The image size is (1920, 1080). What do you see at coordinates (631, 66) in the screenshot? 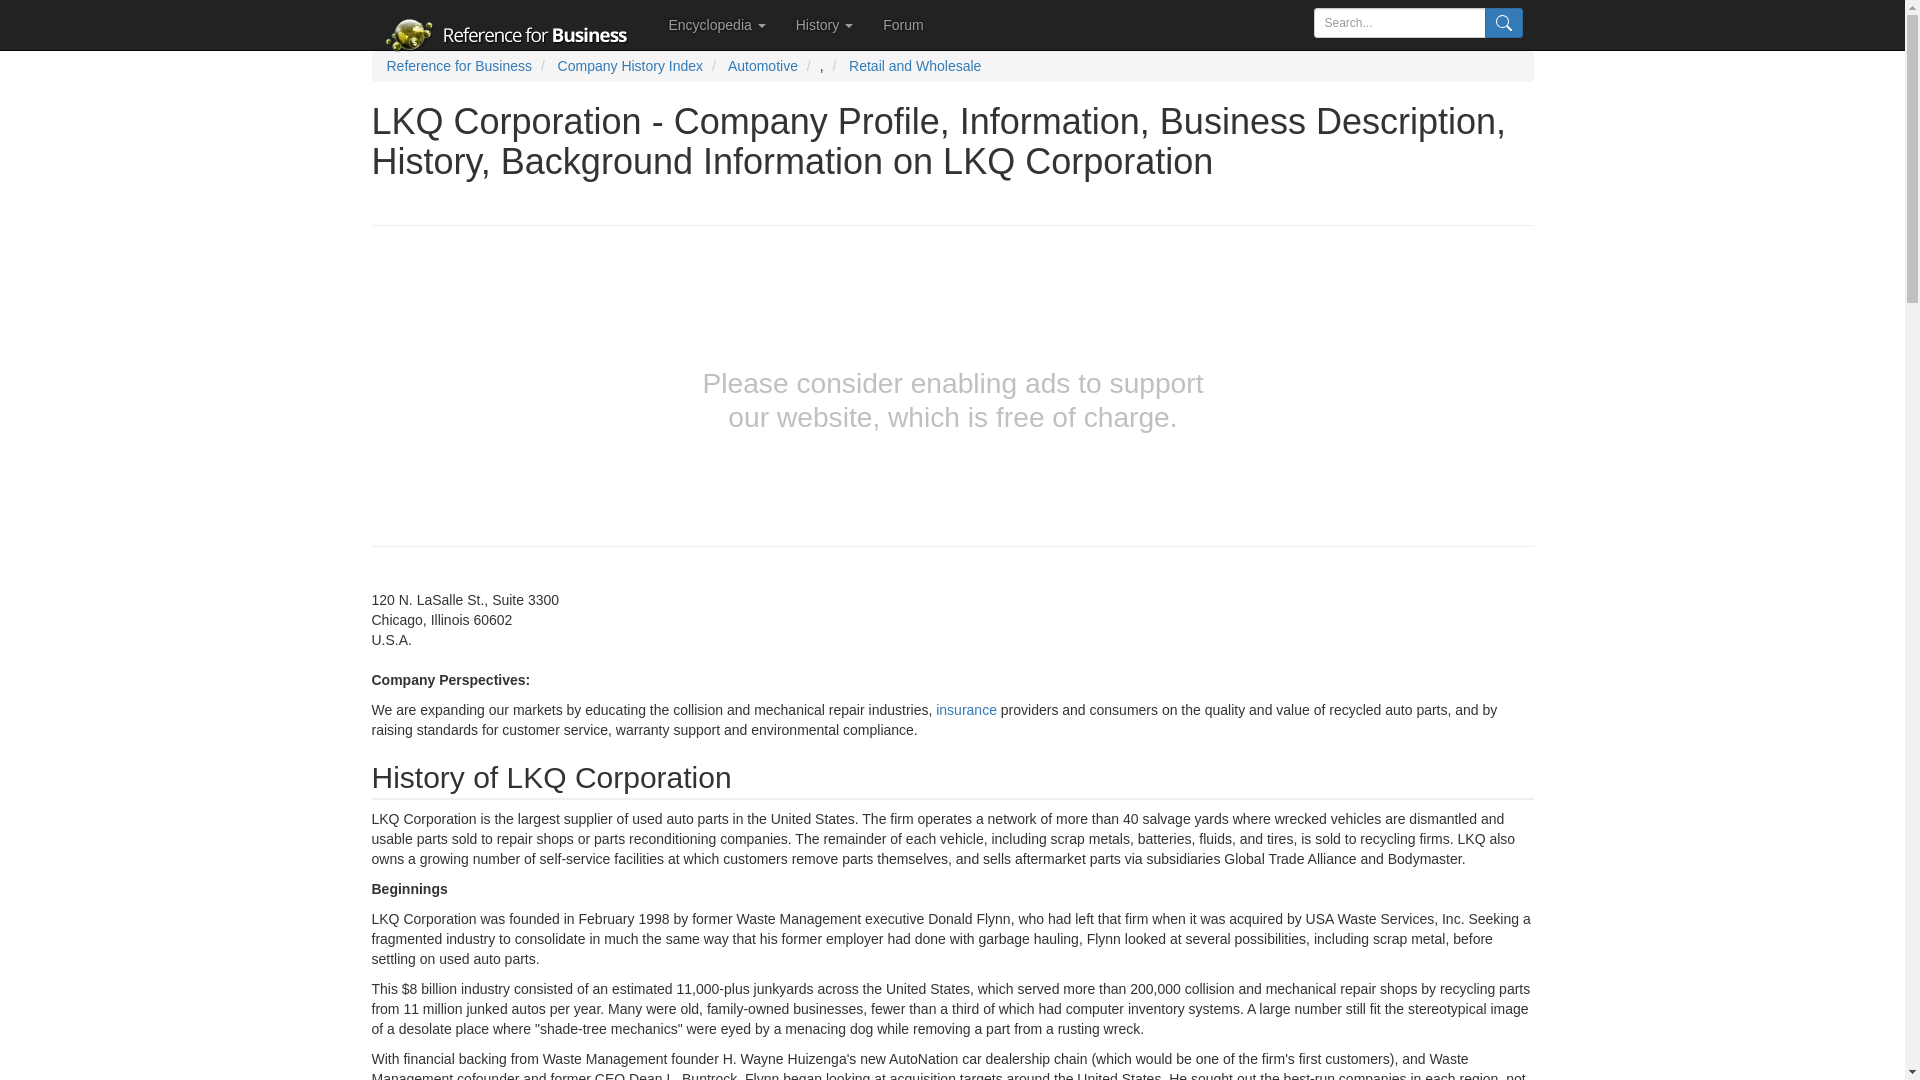
I see `Company History Index` at bounding box center [631, 66].